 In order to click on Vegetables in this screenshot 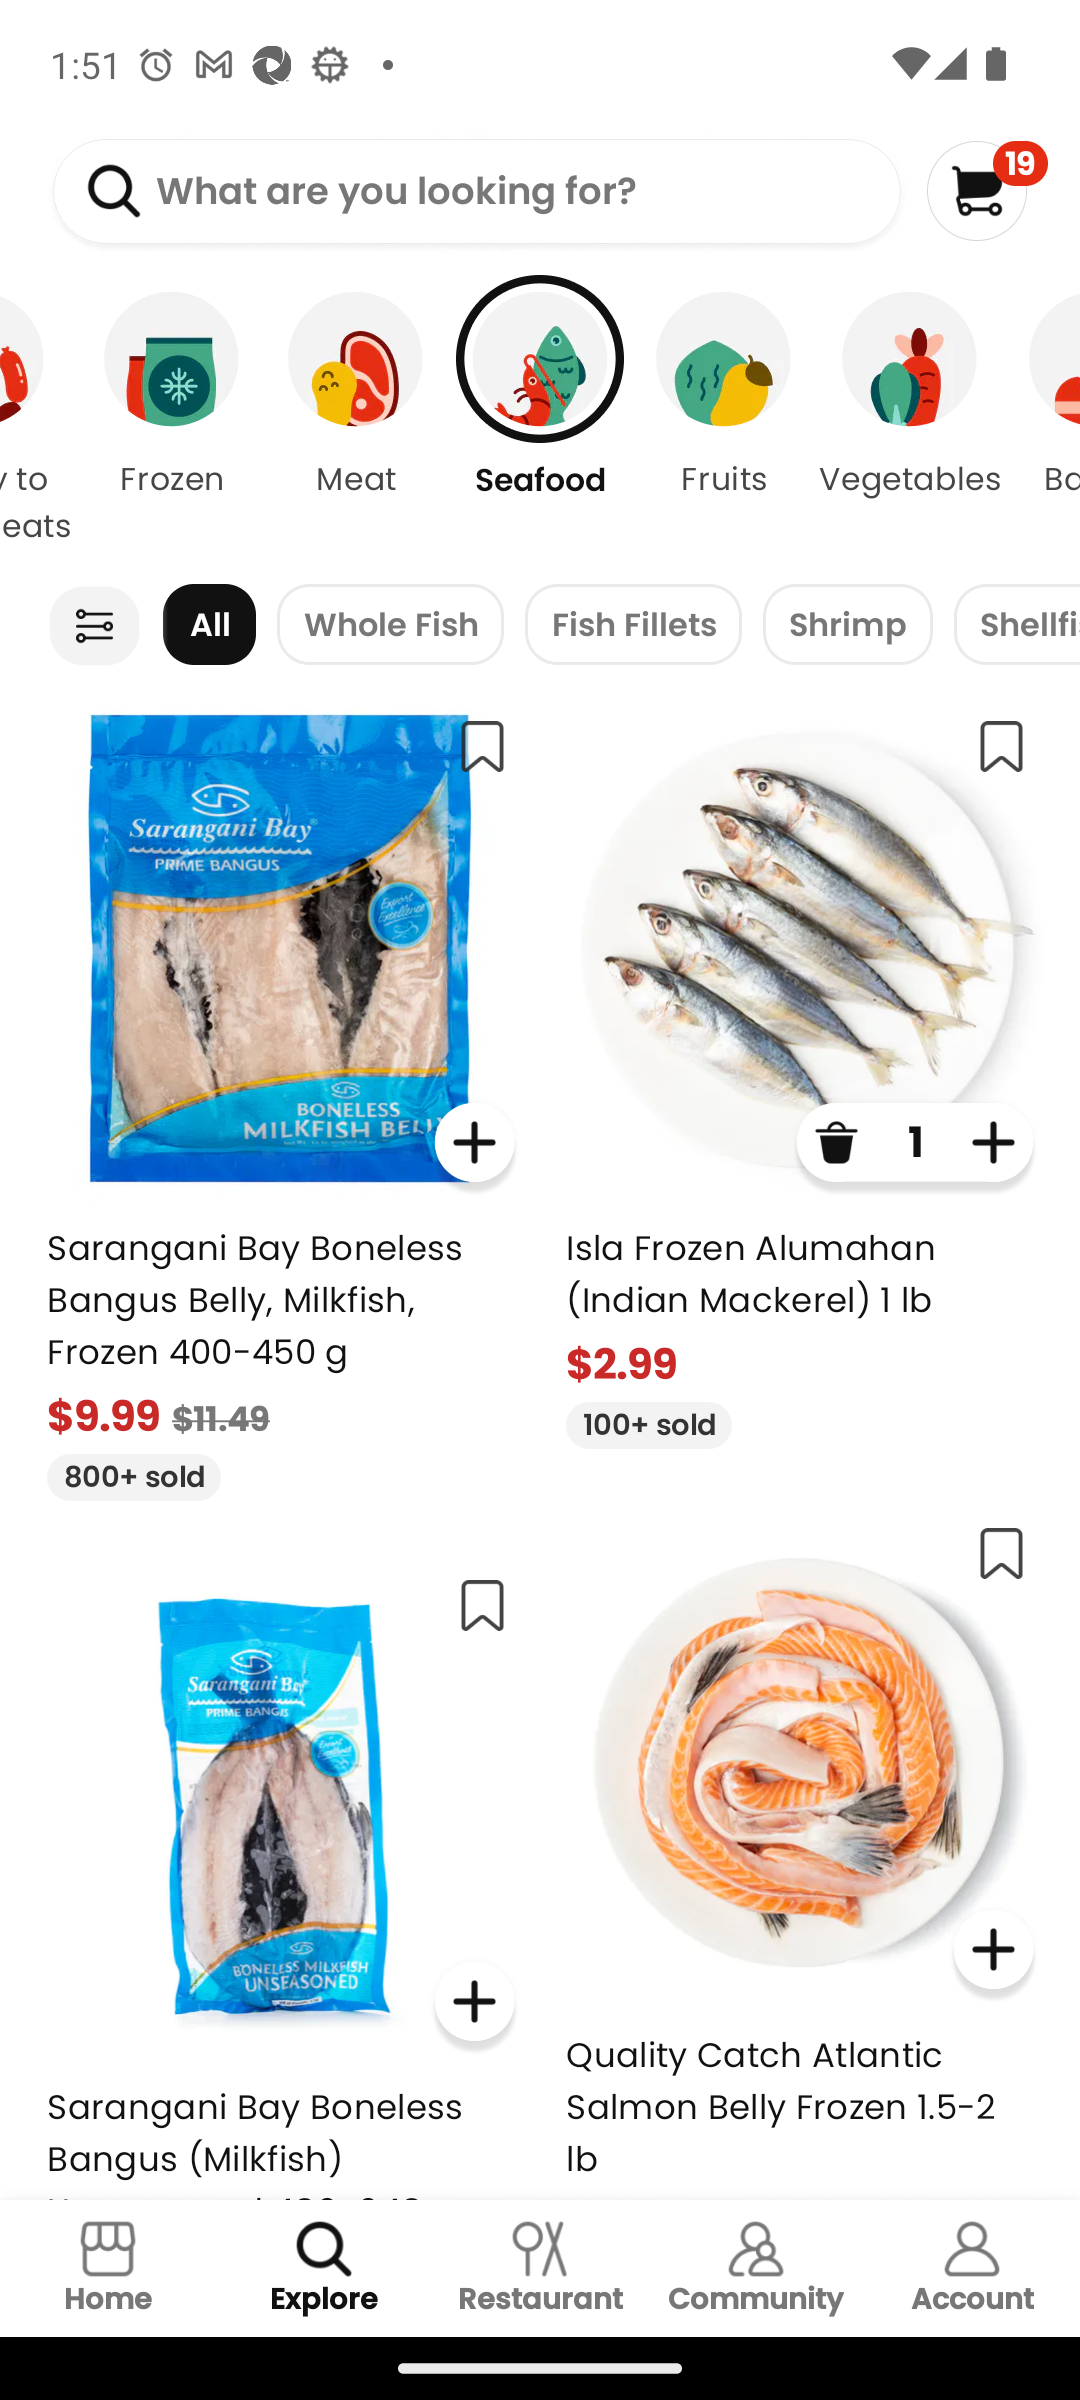, I will do `click(910, 420)`.